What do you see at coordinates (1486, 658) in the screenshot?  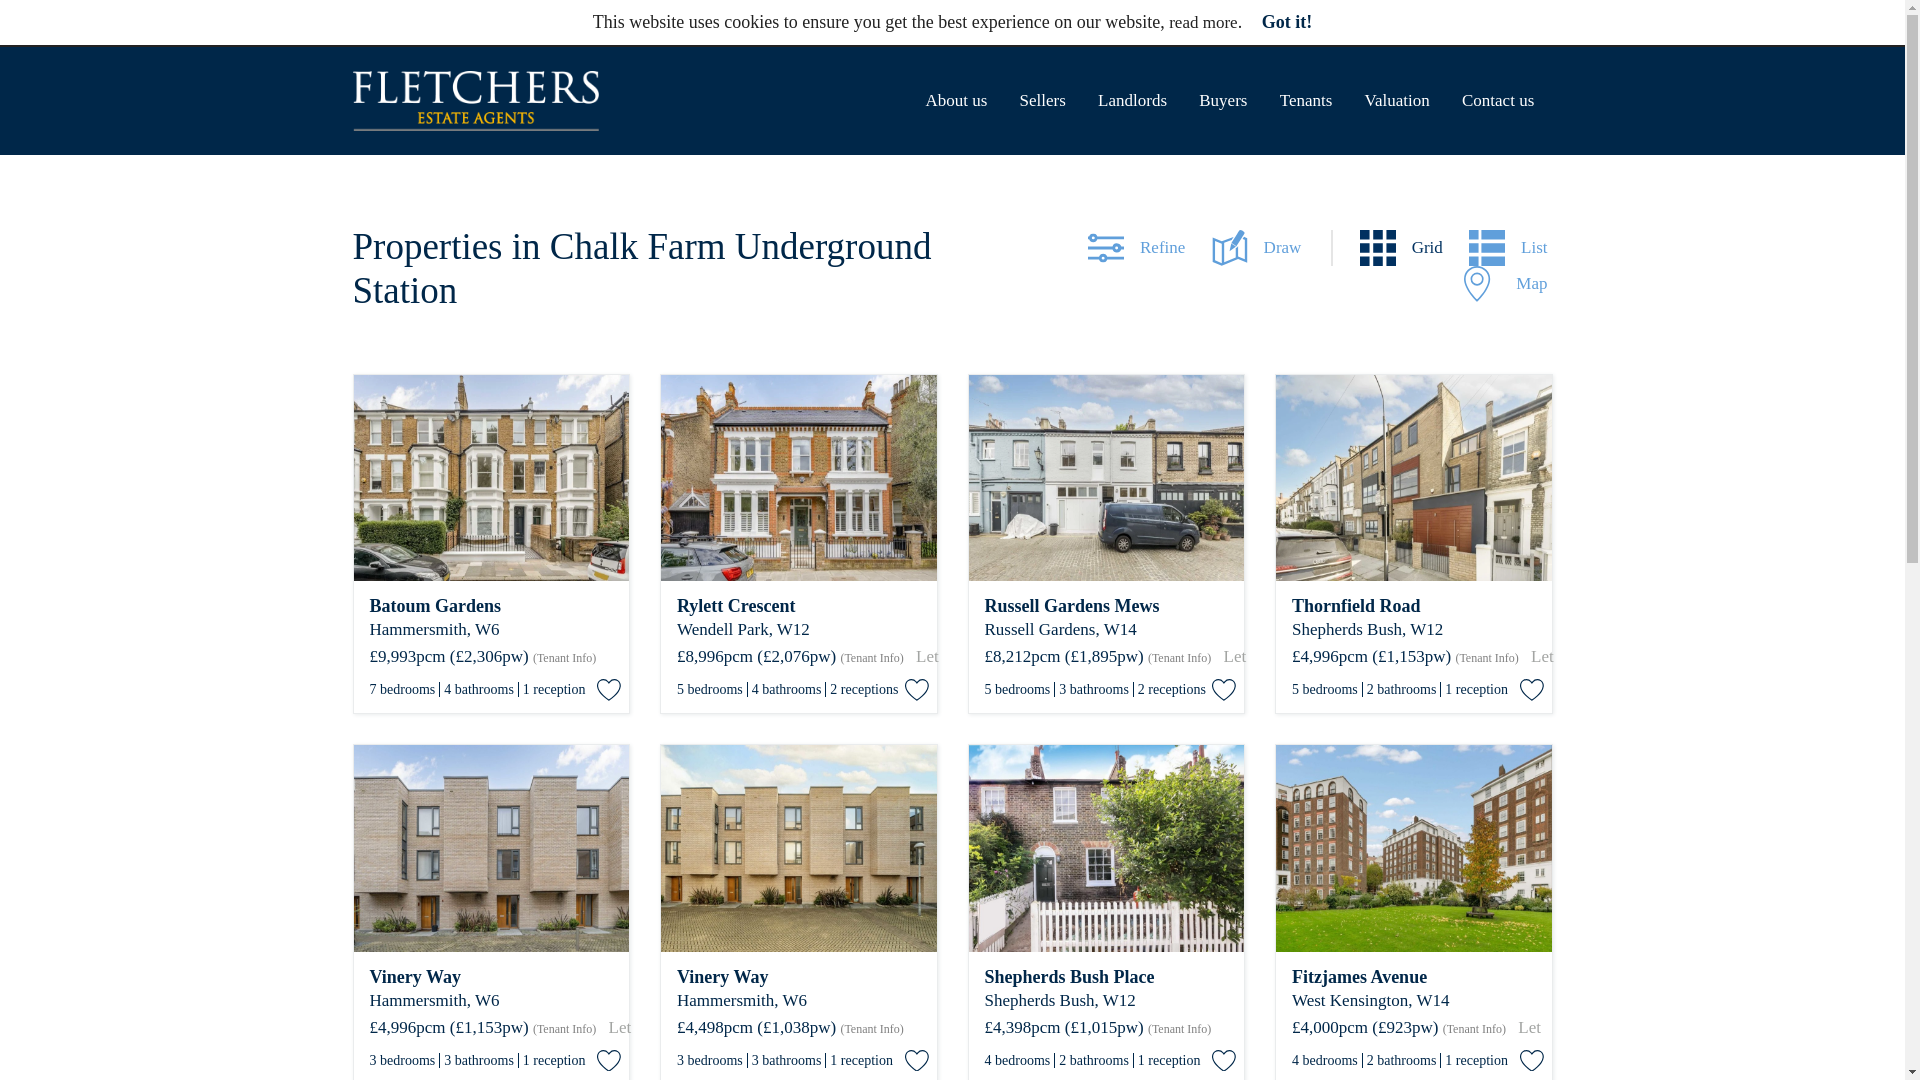 I see `Tenant Info` at bounding box center [1486, 658].